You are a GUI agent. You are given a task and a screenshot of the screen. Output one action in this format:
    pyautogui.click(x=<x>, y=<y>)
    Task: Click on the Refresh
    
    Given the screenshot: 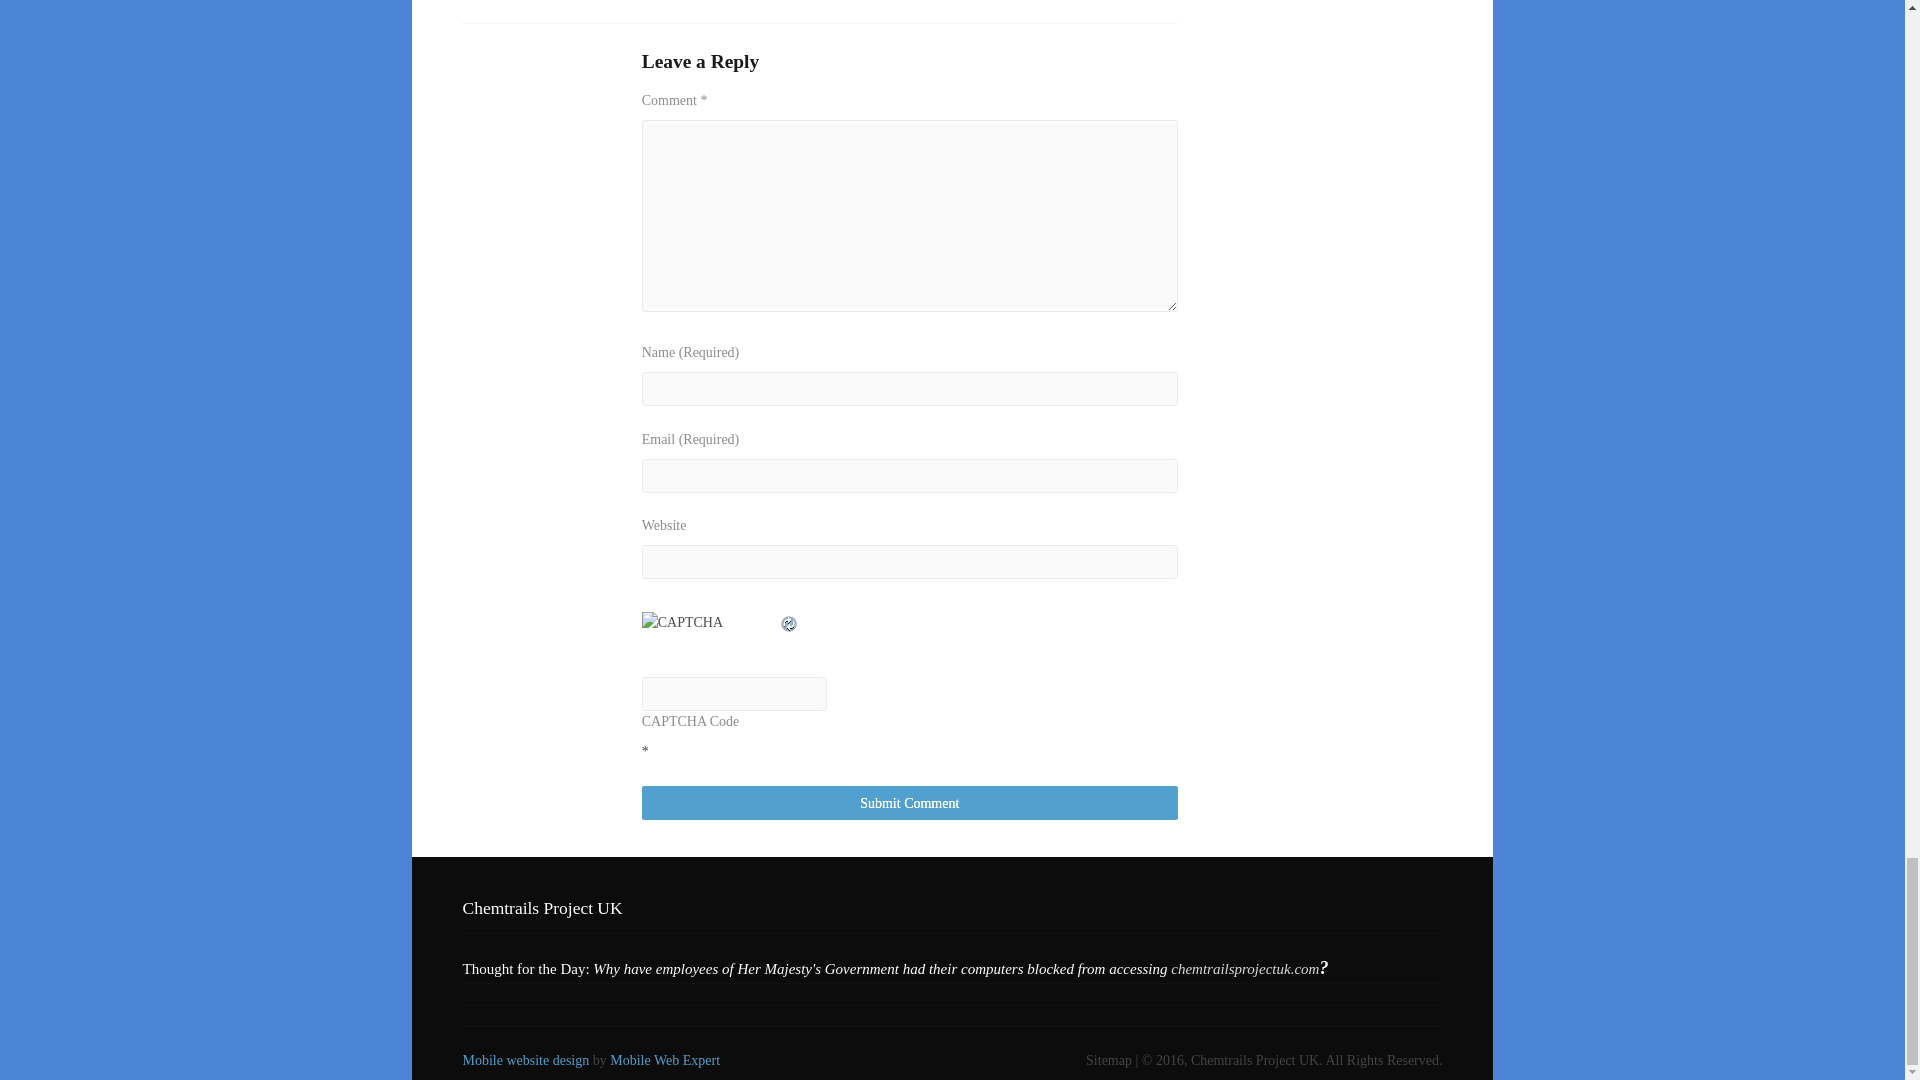 What is the action you would take?
    pyautogui.click(x=790, y=622)
    